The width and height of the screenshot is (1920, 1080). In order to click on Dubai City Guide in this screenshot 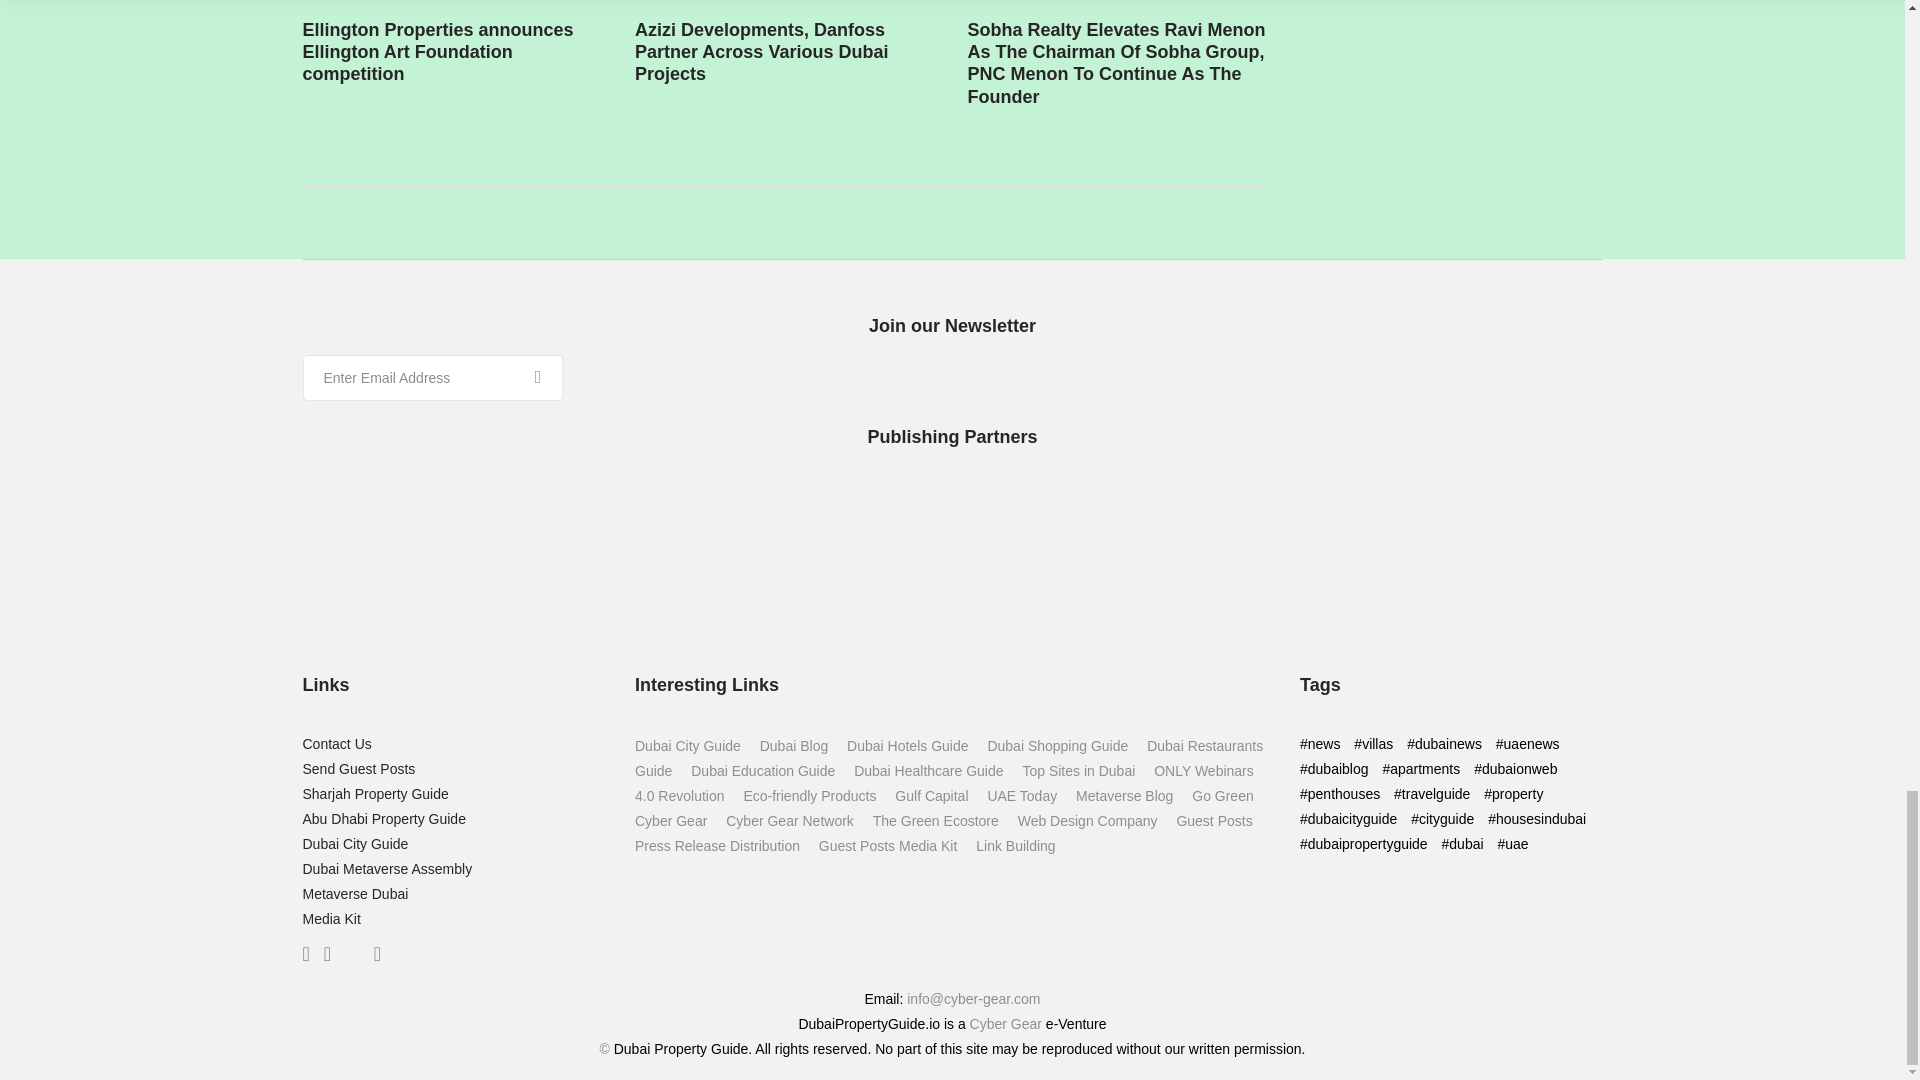, I will do `click(354, 844)`.